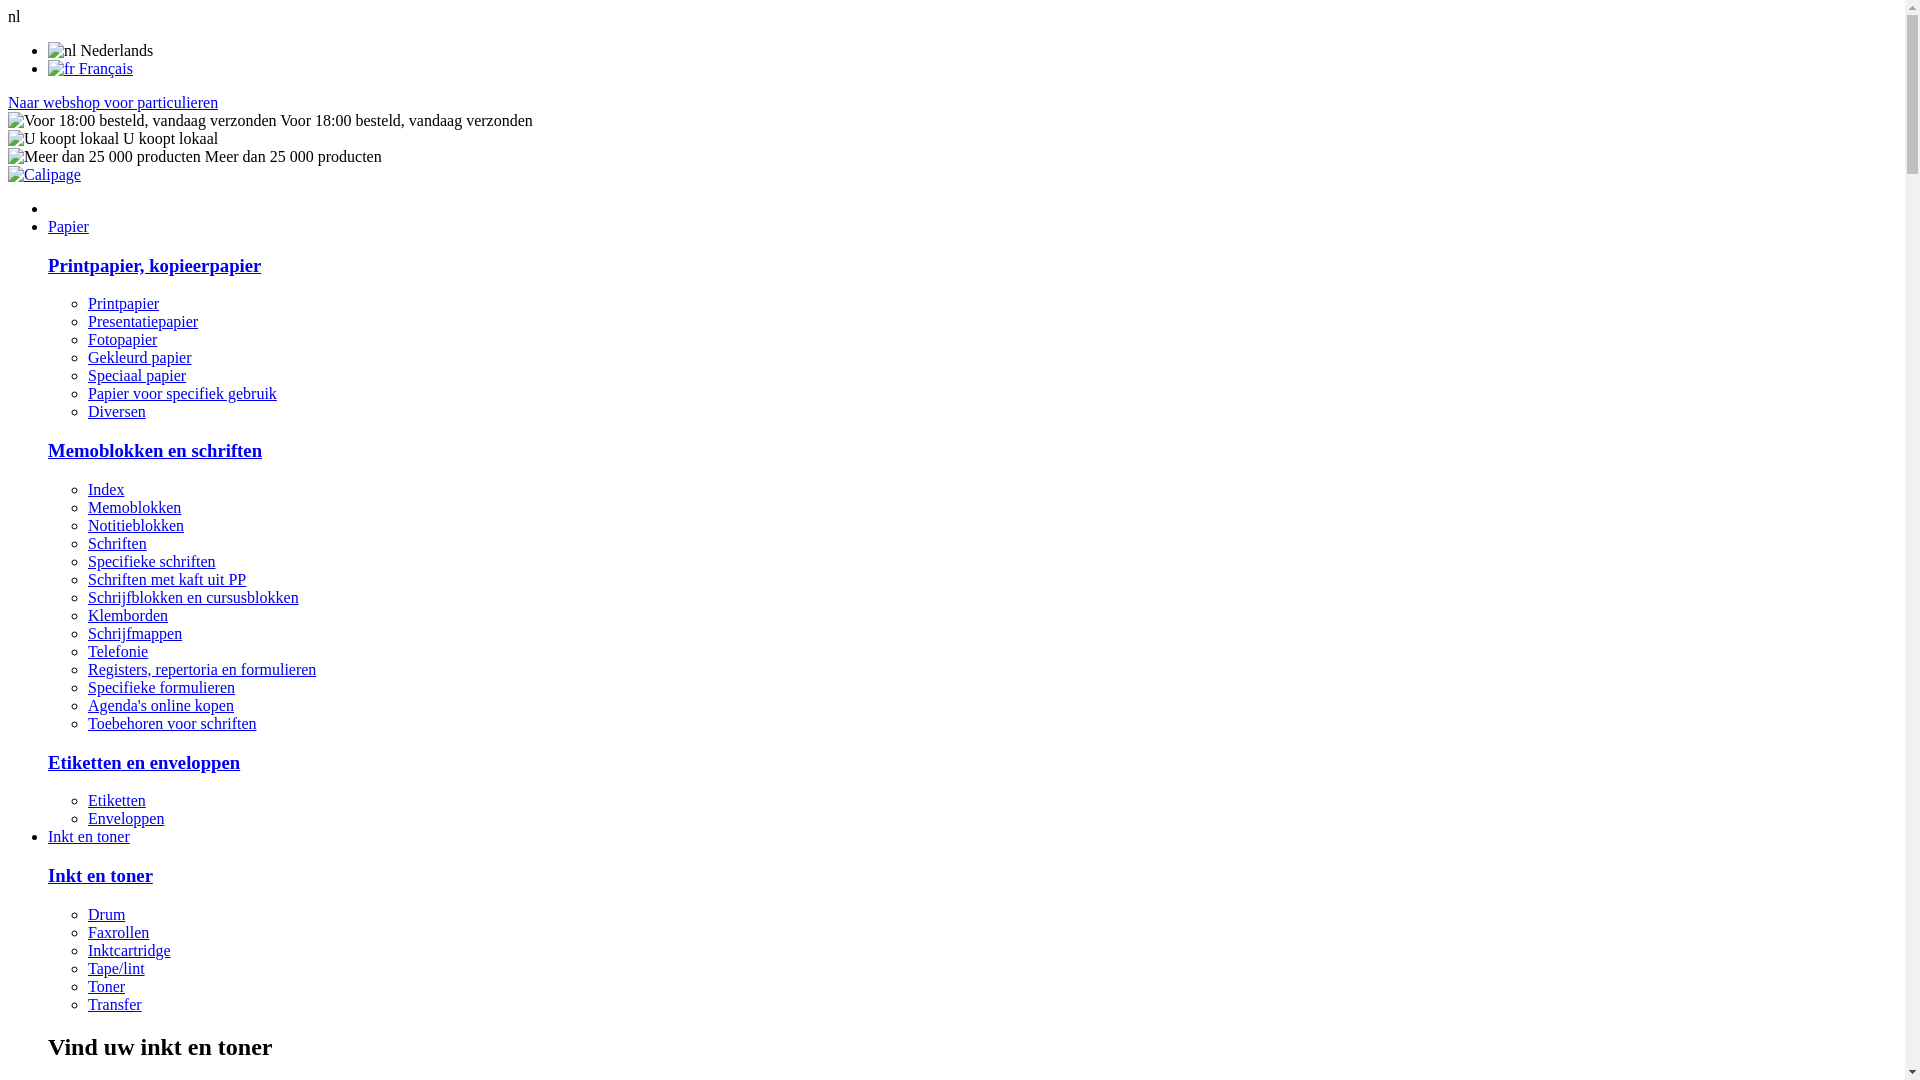  I want to click on Naar webshop voor particulieren, so click(113, 102).